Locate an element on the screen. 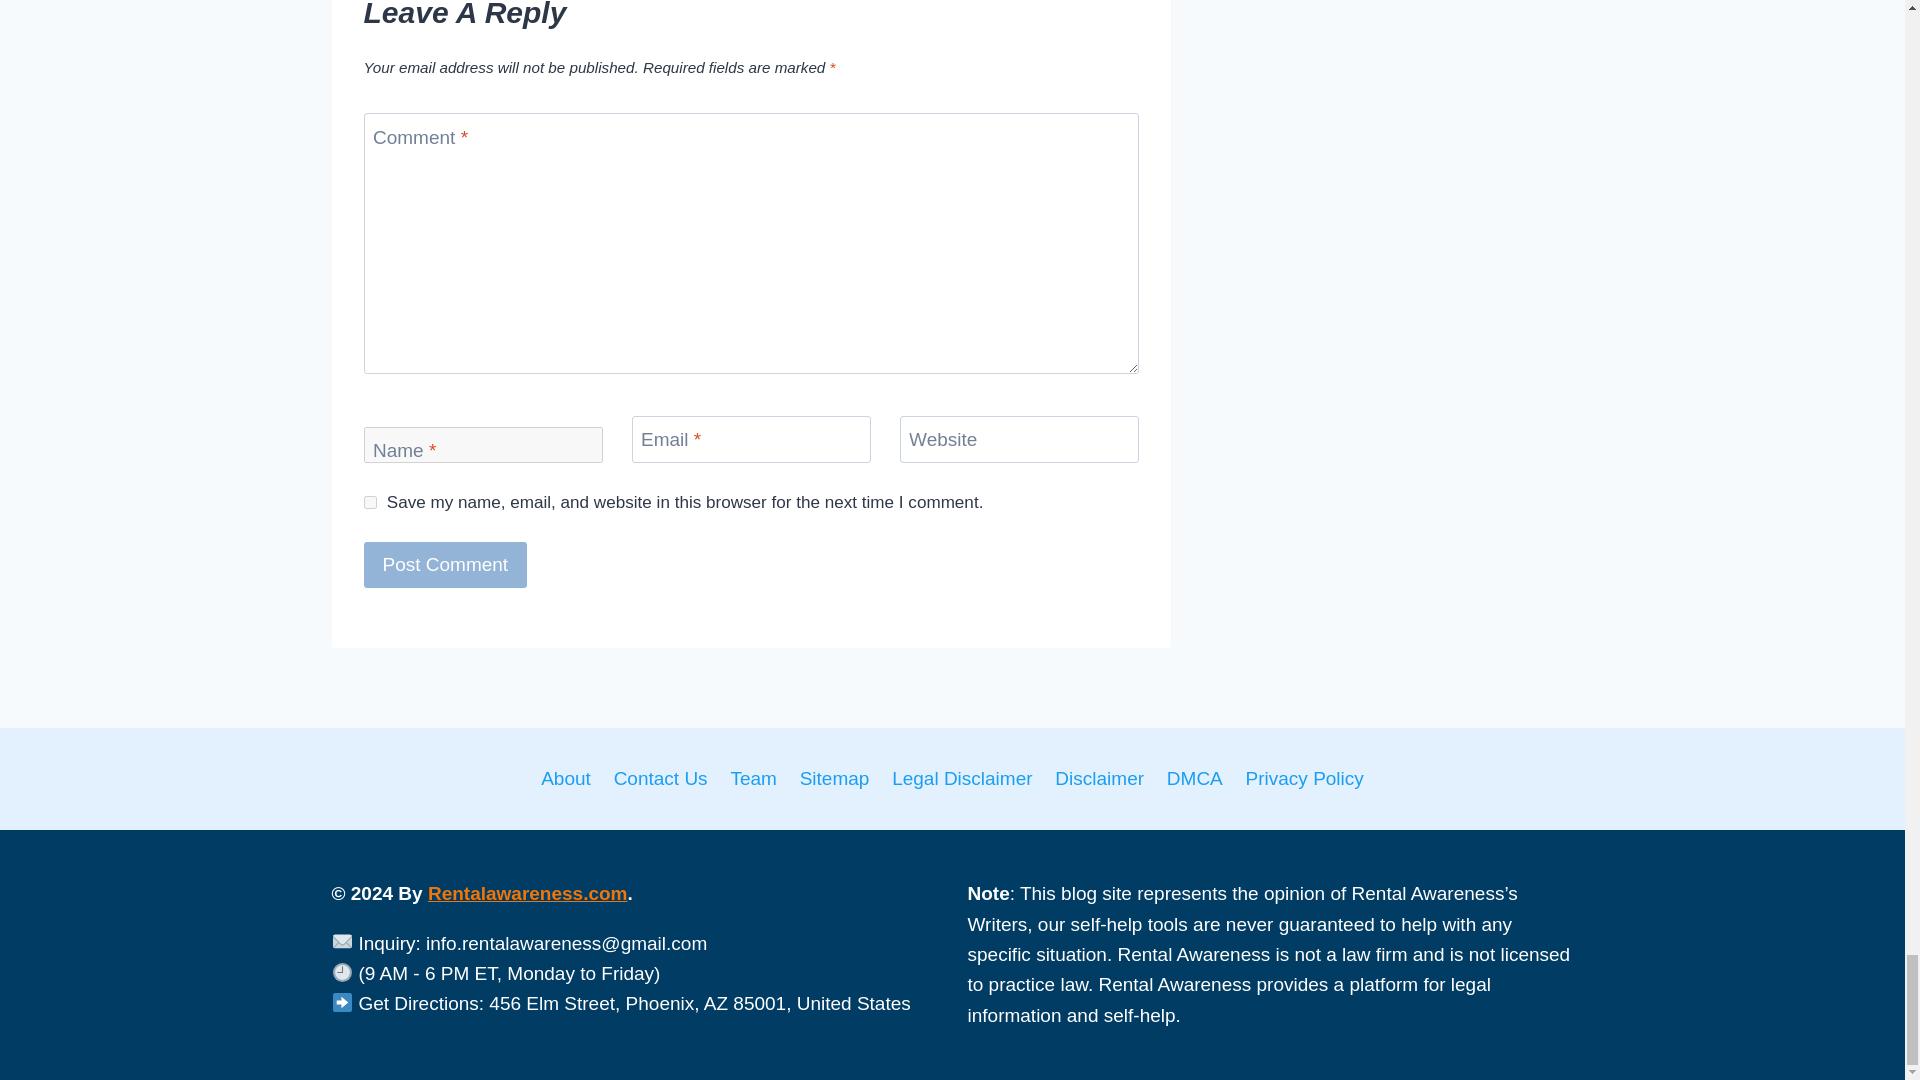 This screenshot has height=1080, width=1920. yes is located at coordinates (370, 502).